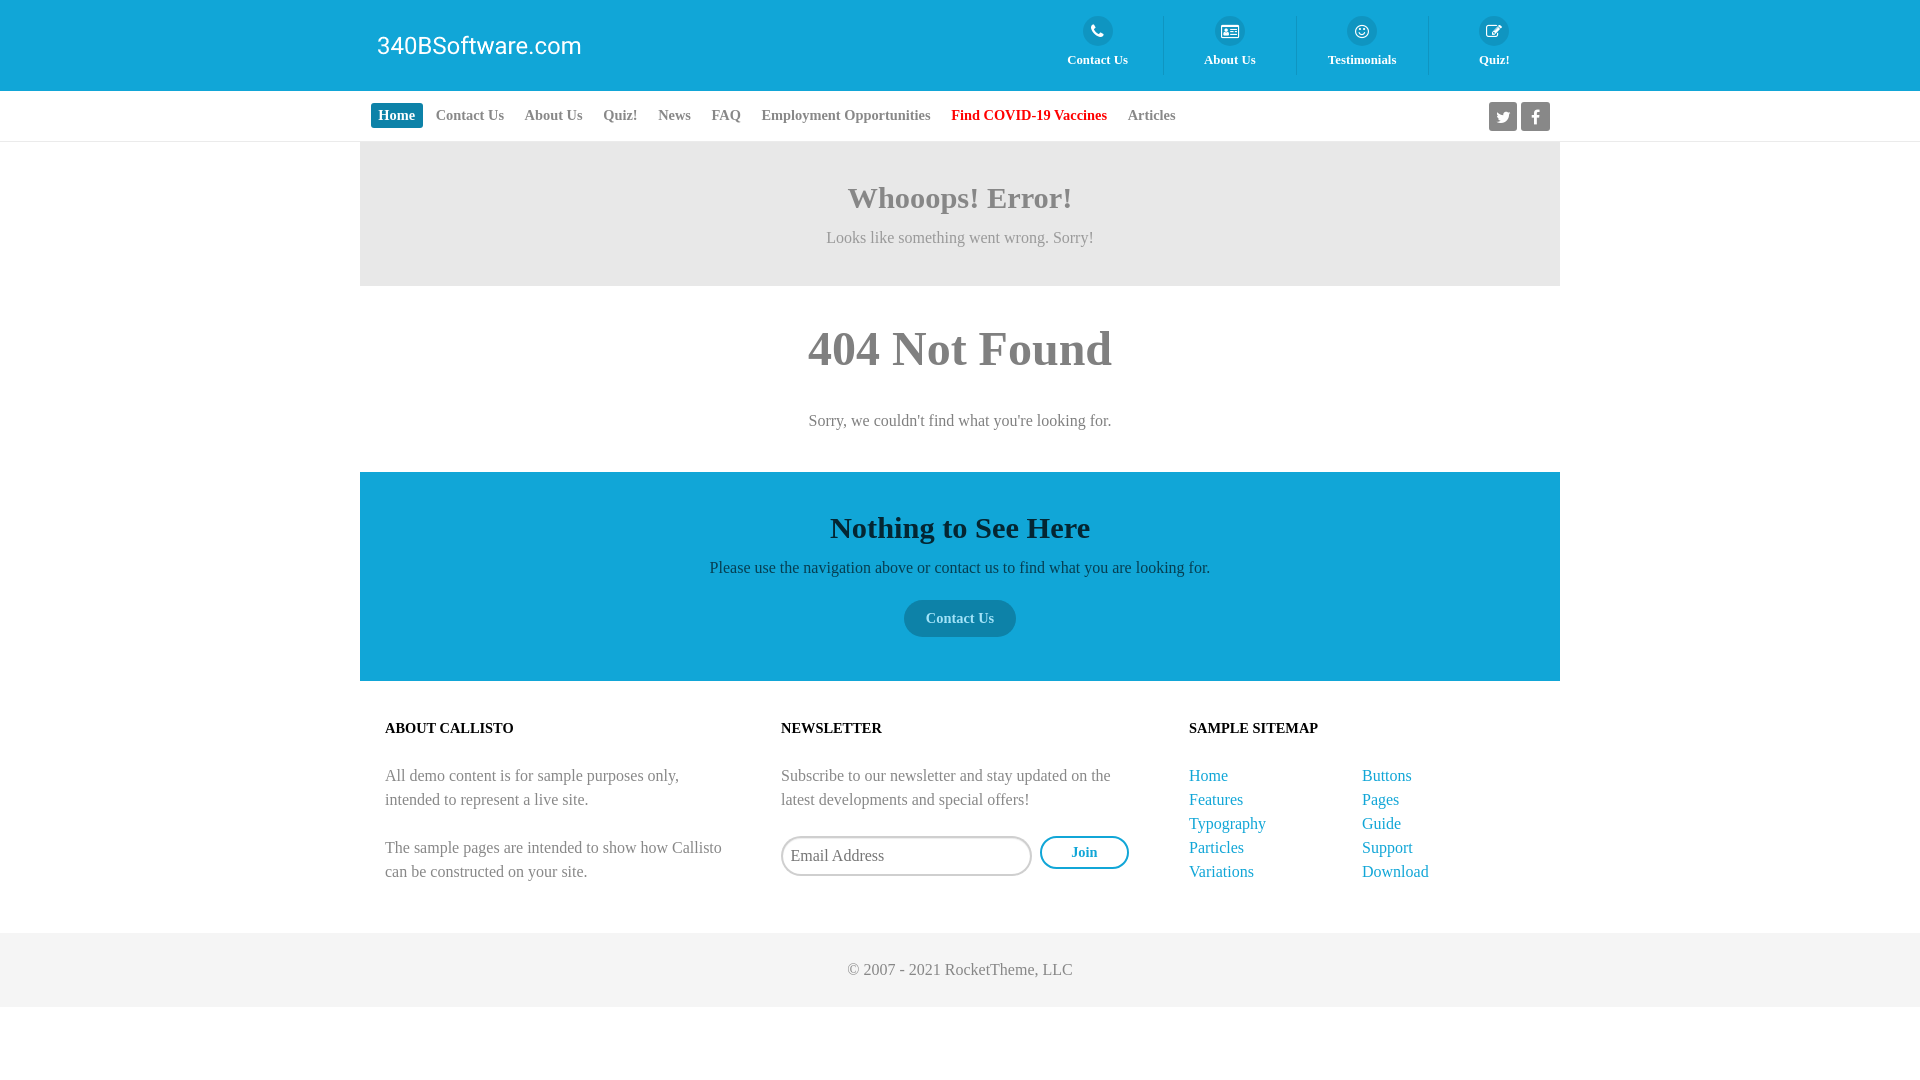 The image size is (1920, 1080). Describe the element at coordinates (960, 619) in the screenshot. I see `Contact Us` at that location.